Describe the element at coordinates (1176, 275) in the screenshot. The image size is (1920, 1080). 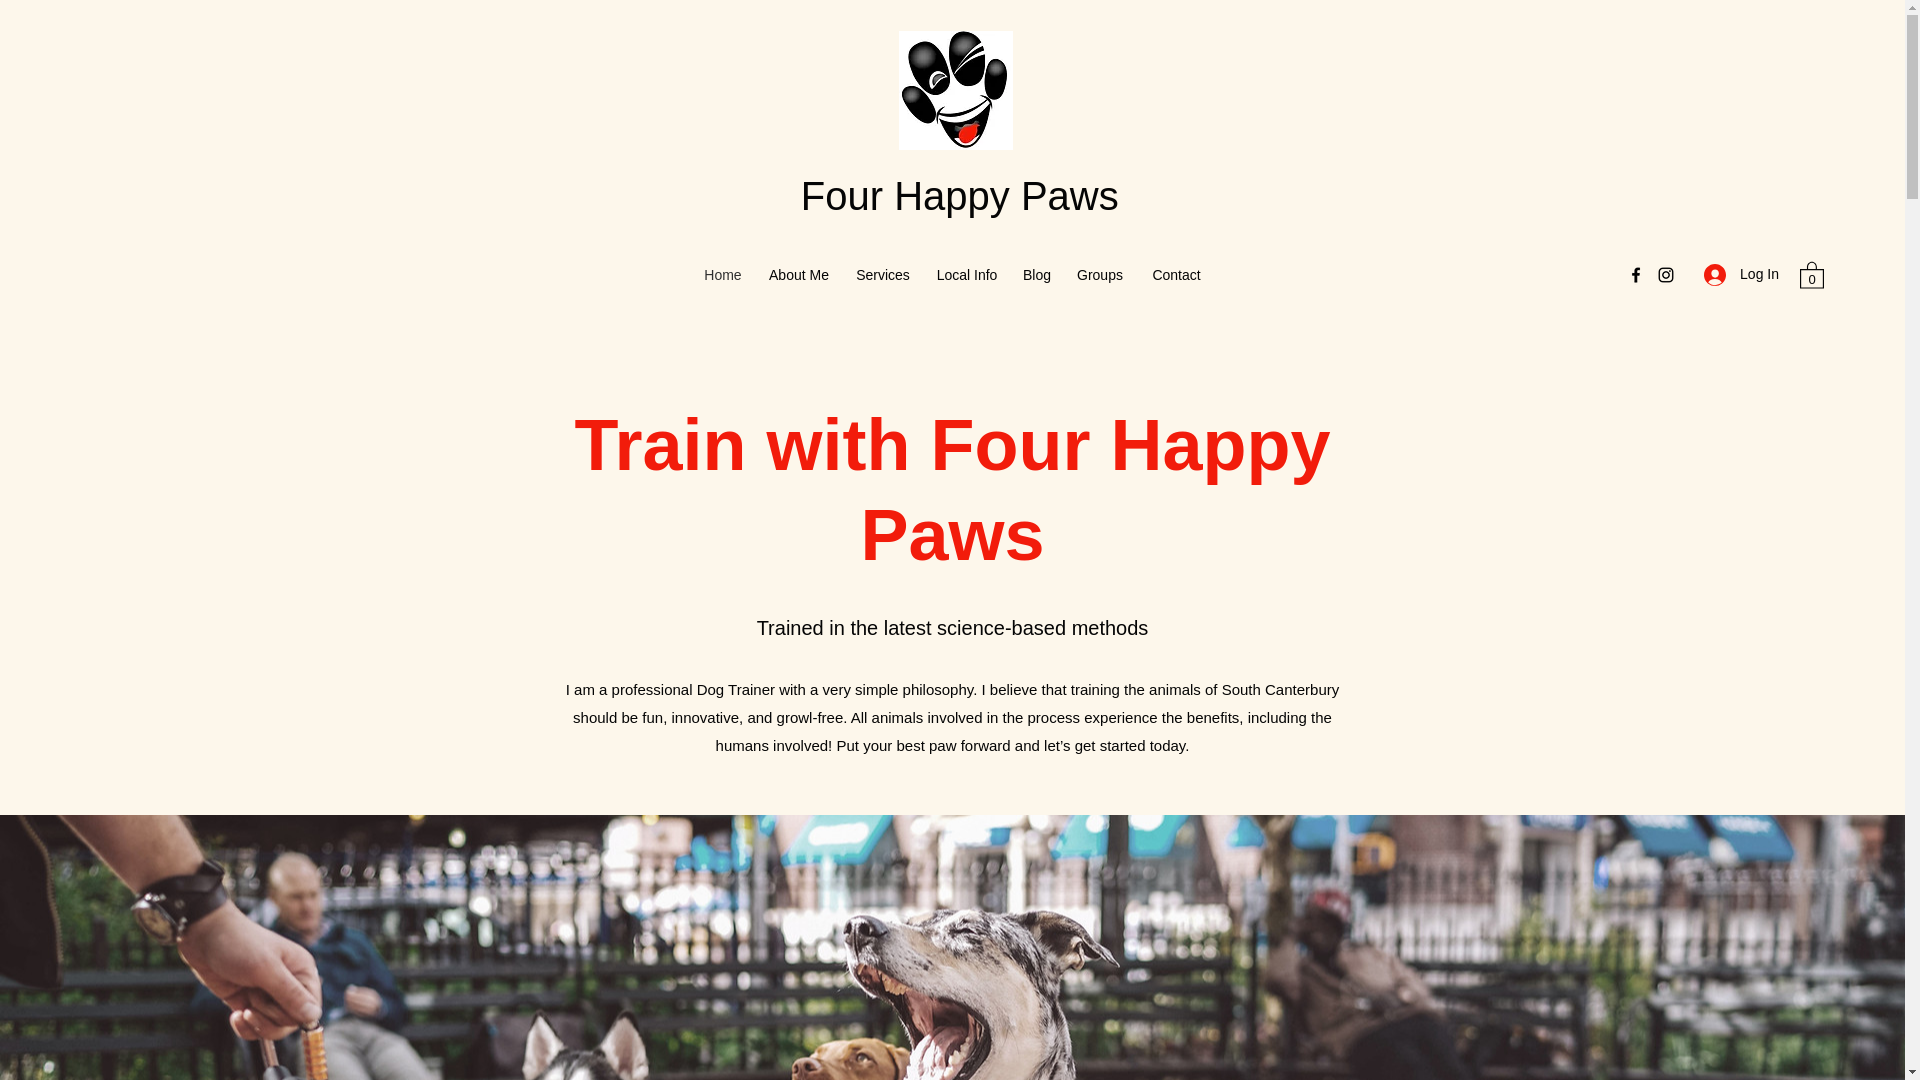
I see `Contact` at that location.